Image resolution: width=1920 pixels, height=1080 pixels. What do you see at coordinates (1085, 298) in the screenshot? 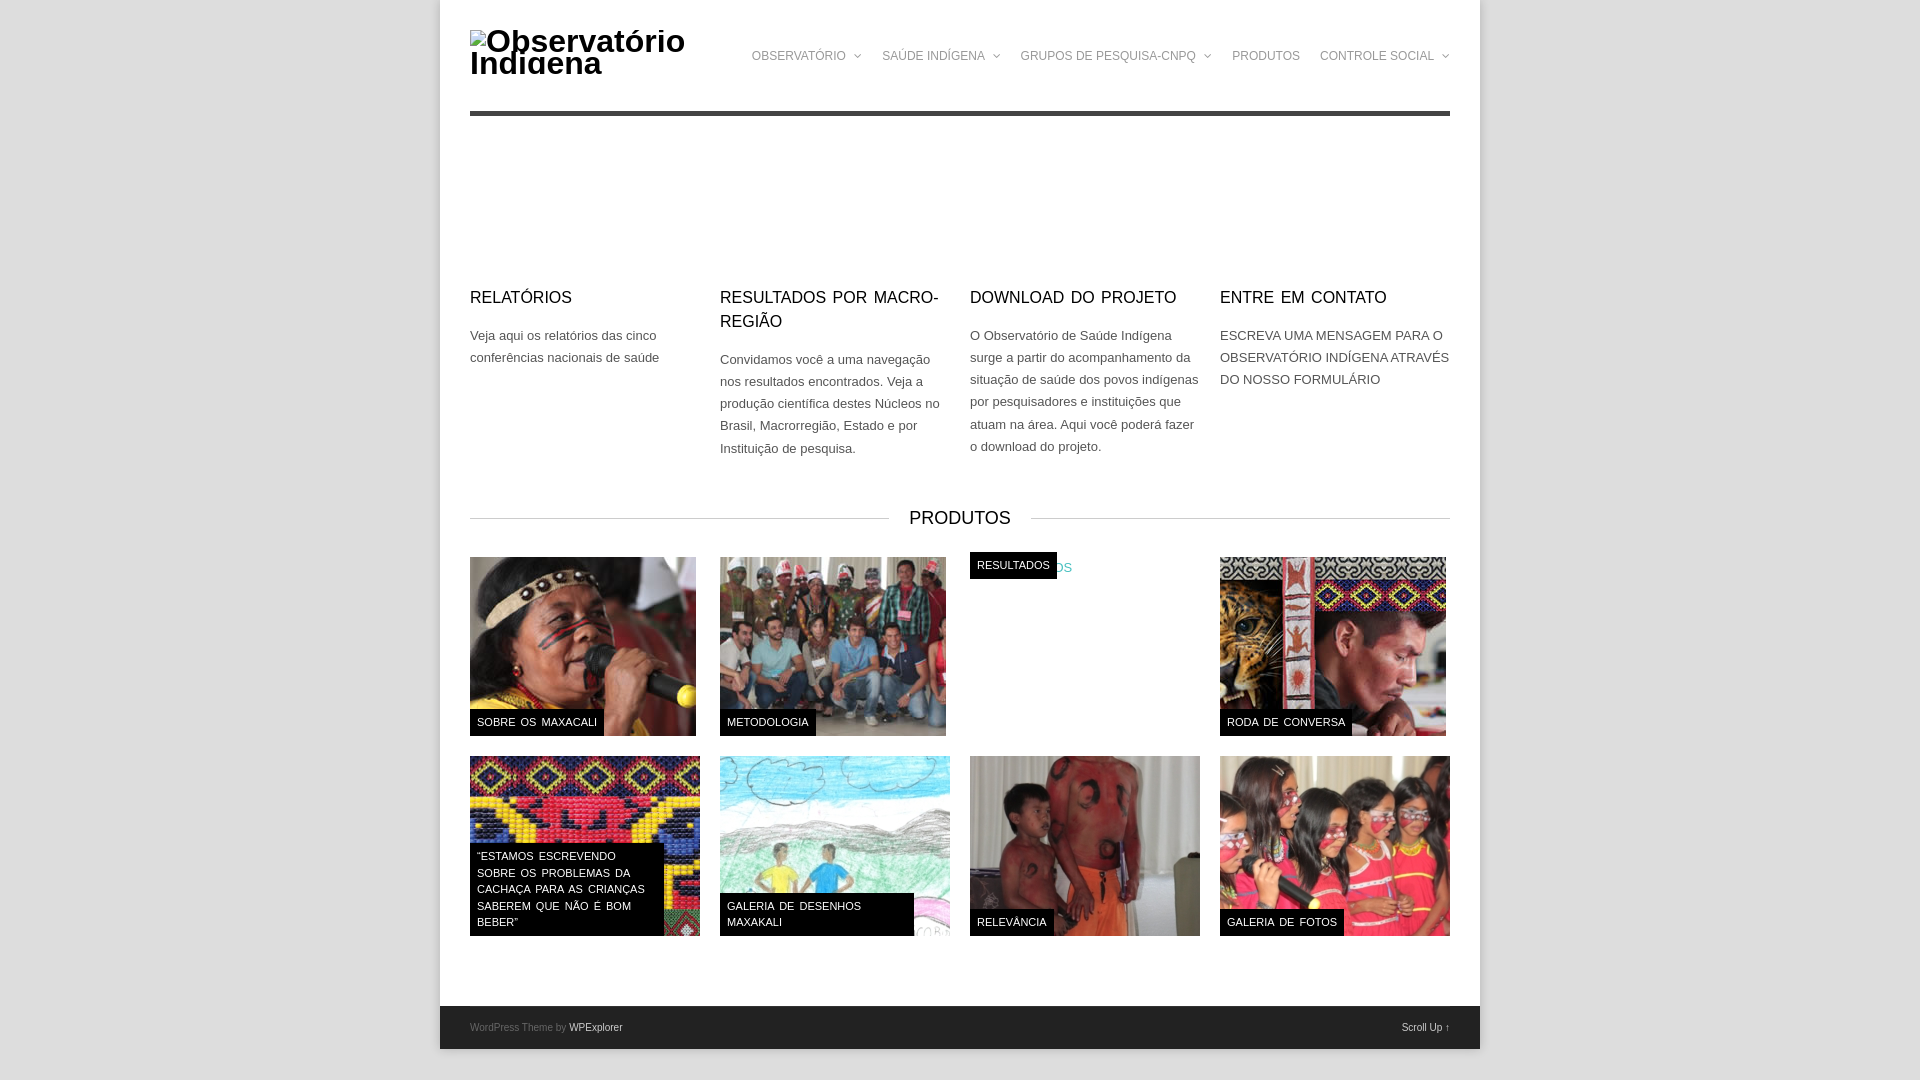
I see `DOWNLOAD DO PROJETO` at bounding box center [1085, 298].